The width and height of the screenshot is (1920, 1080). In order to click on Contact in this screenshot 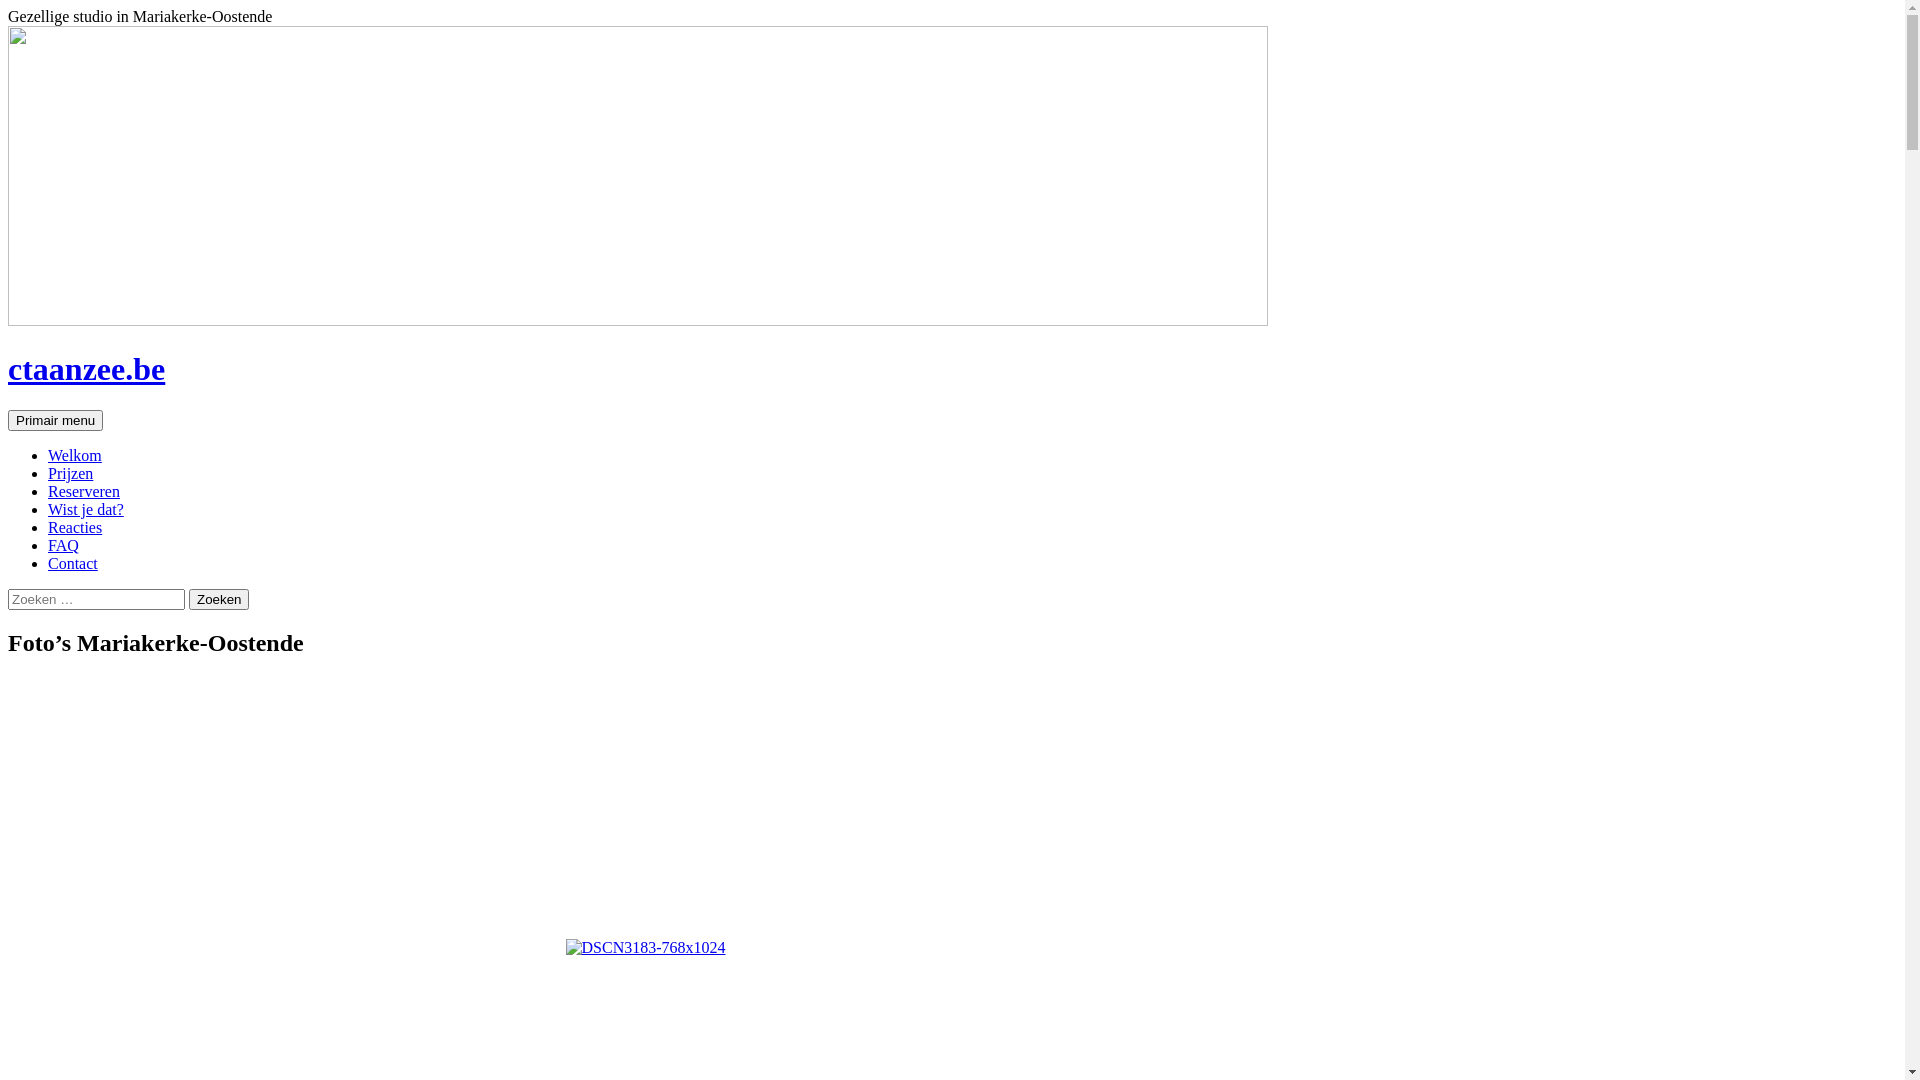, I will do `click(73, 564)`.